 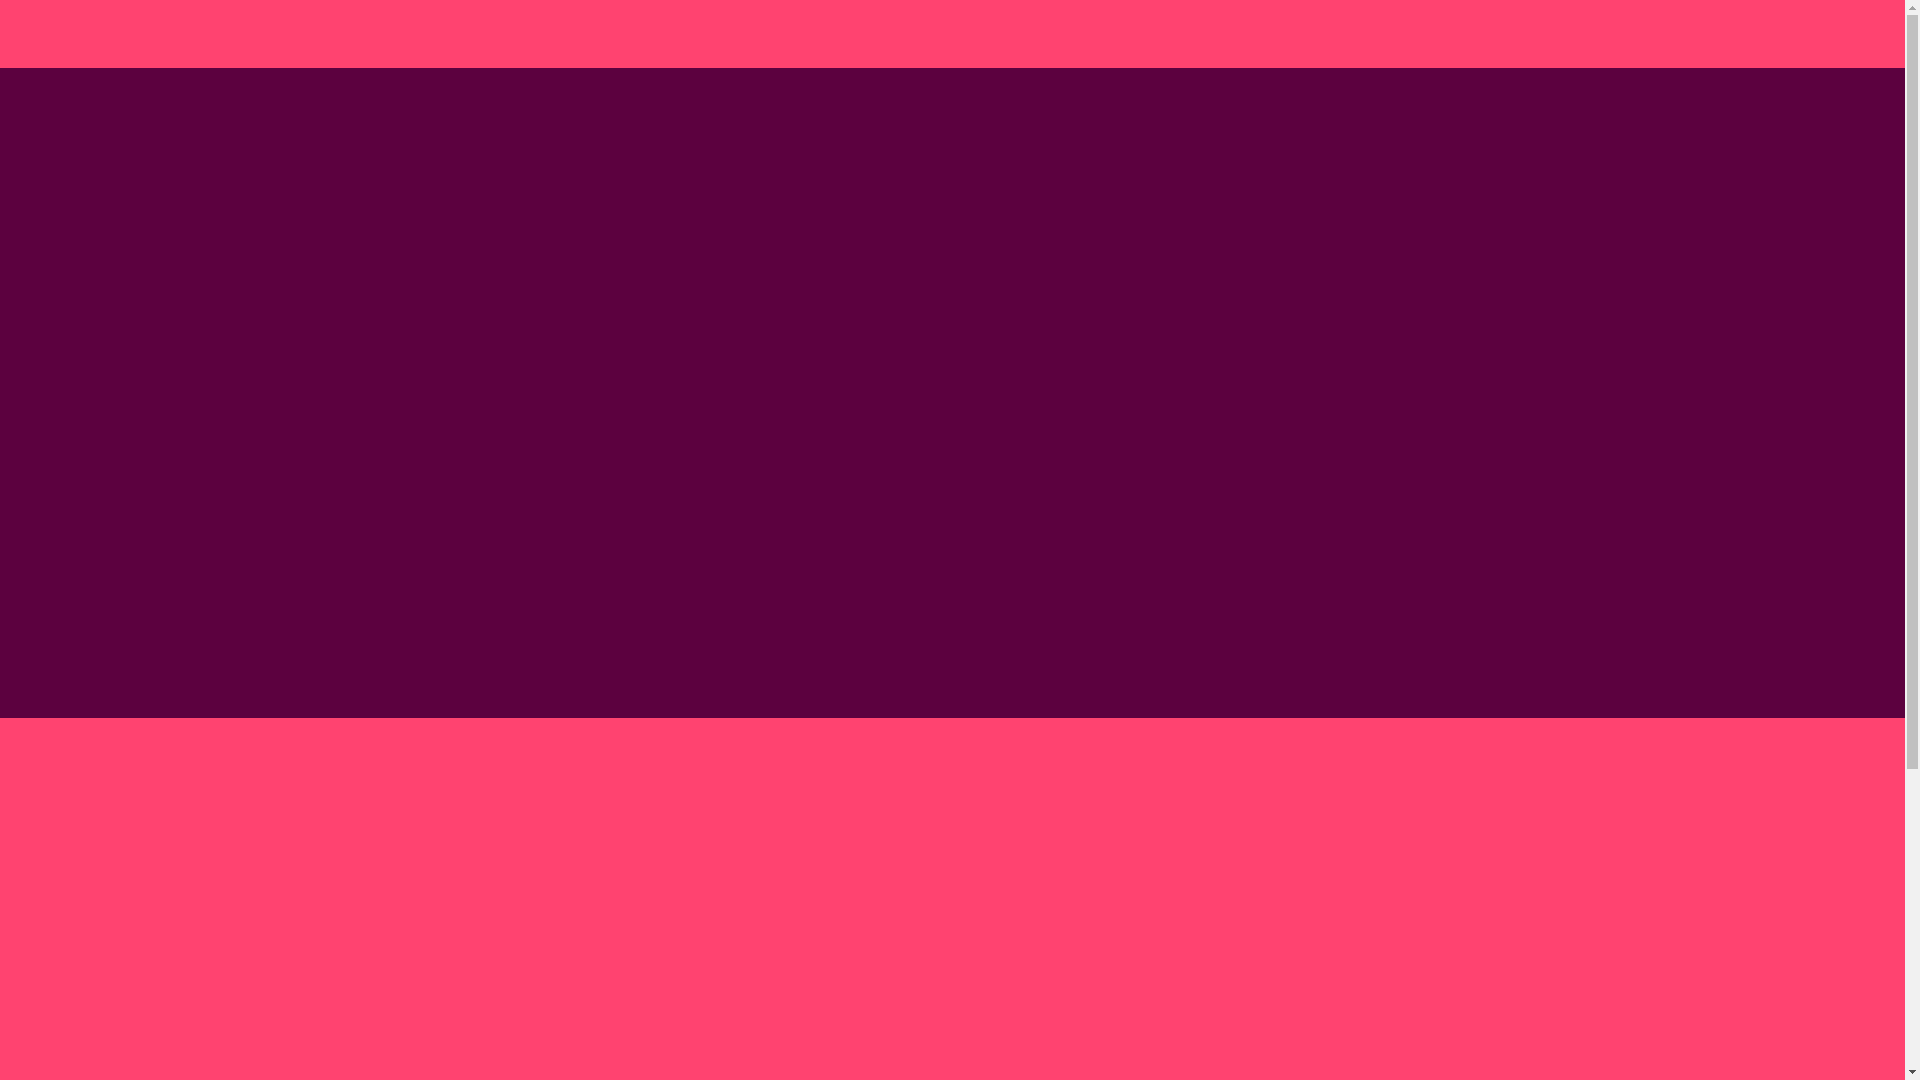 I want to click on Companies, so click(x=1469, y=35).